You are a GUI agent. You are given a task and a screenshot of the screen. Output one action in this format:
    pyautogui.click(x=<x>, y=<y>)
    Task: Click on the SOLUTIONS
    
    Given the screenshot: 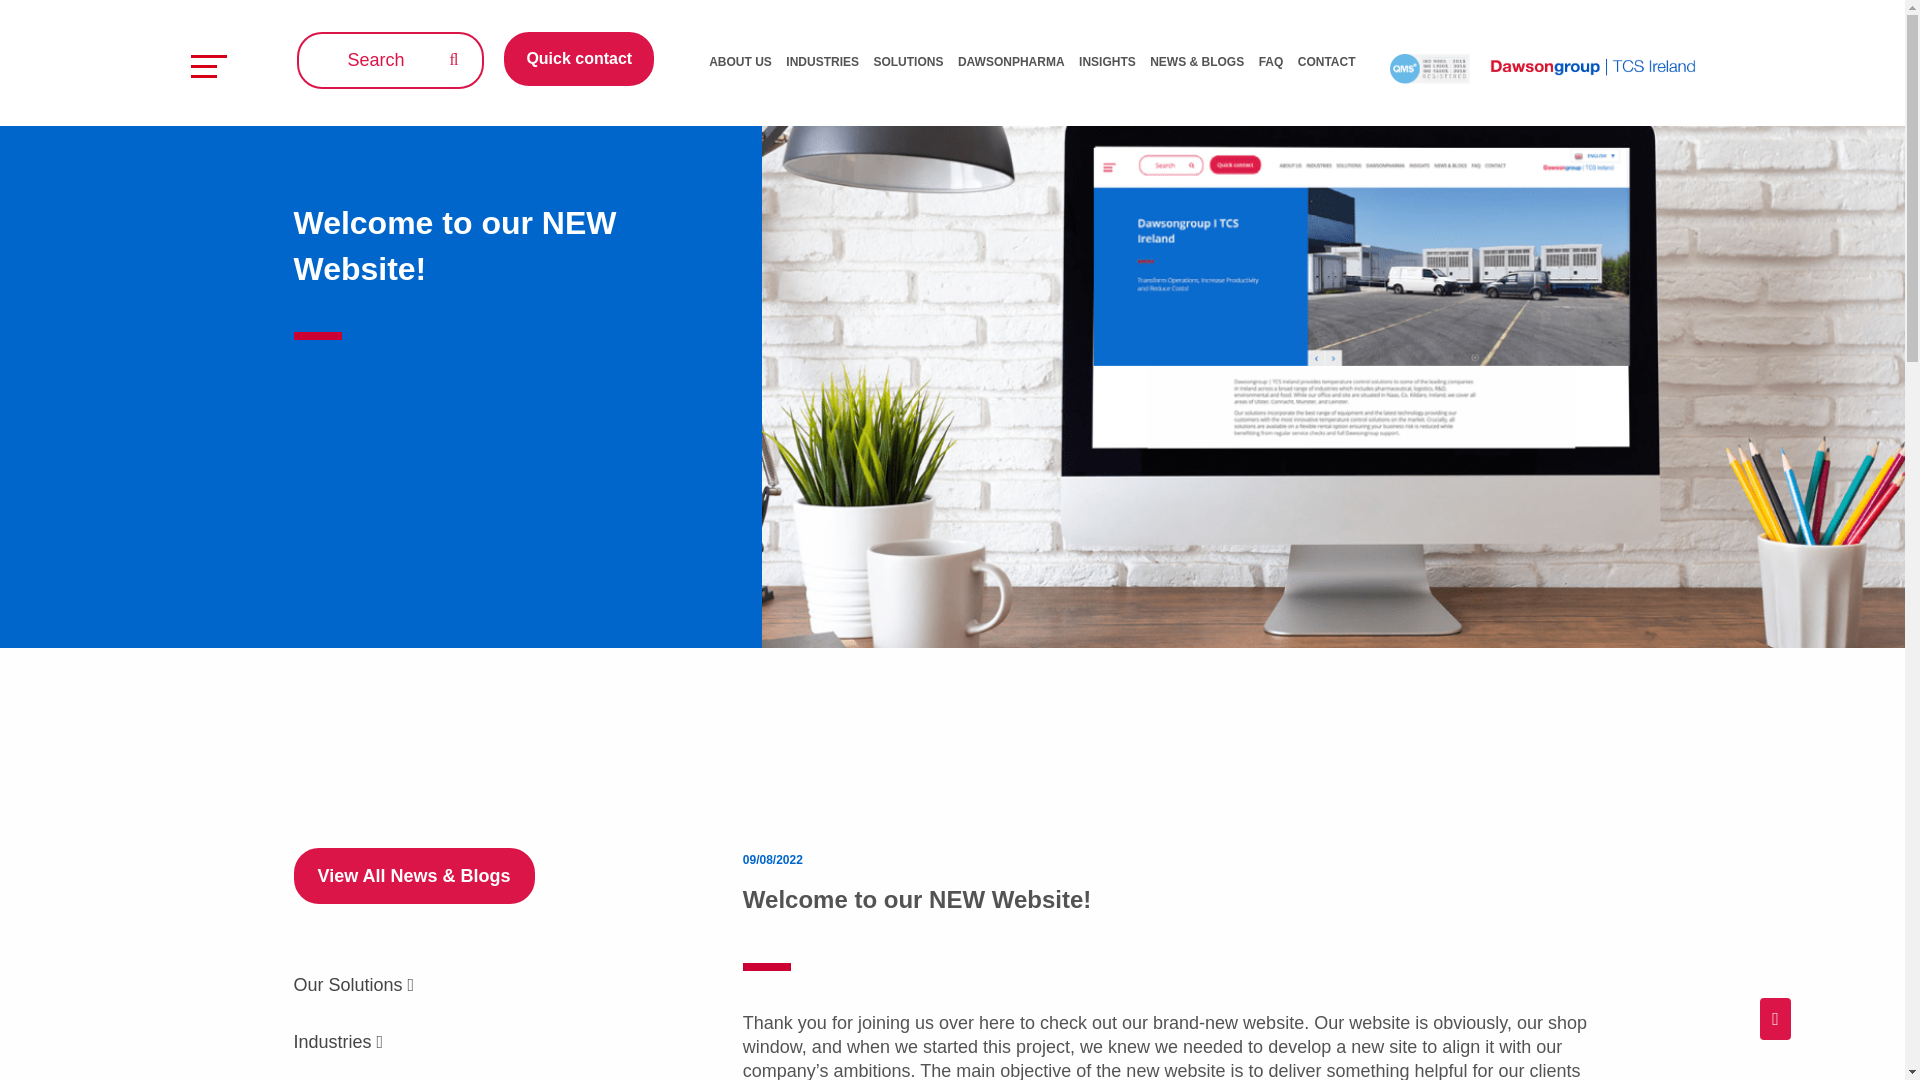 What is the action you would take?
    pyautogui.click(x=908, y=62)
    